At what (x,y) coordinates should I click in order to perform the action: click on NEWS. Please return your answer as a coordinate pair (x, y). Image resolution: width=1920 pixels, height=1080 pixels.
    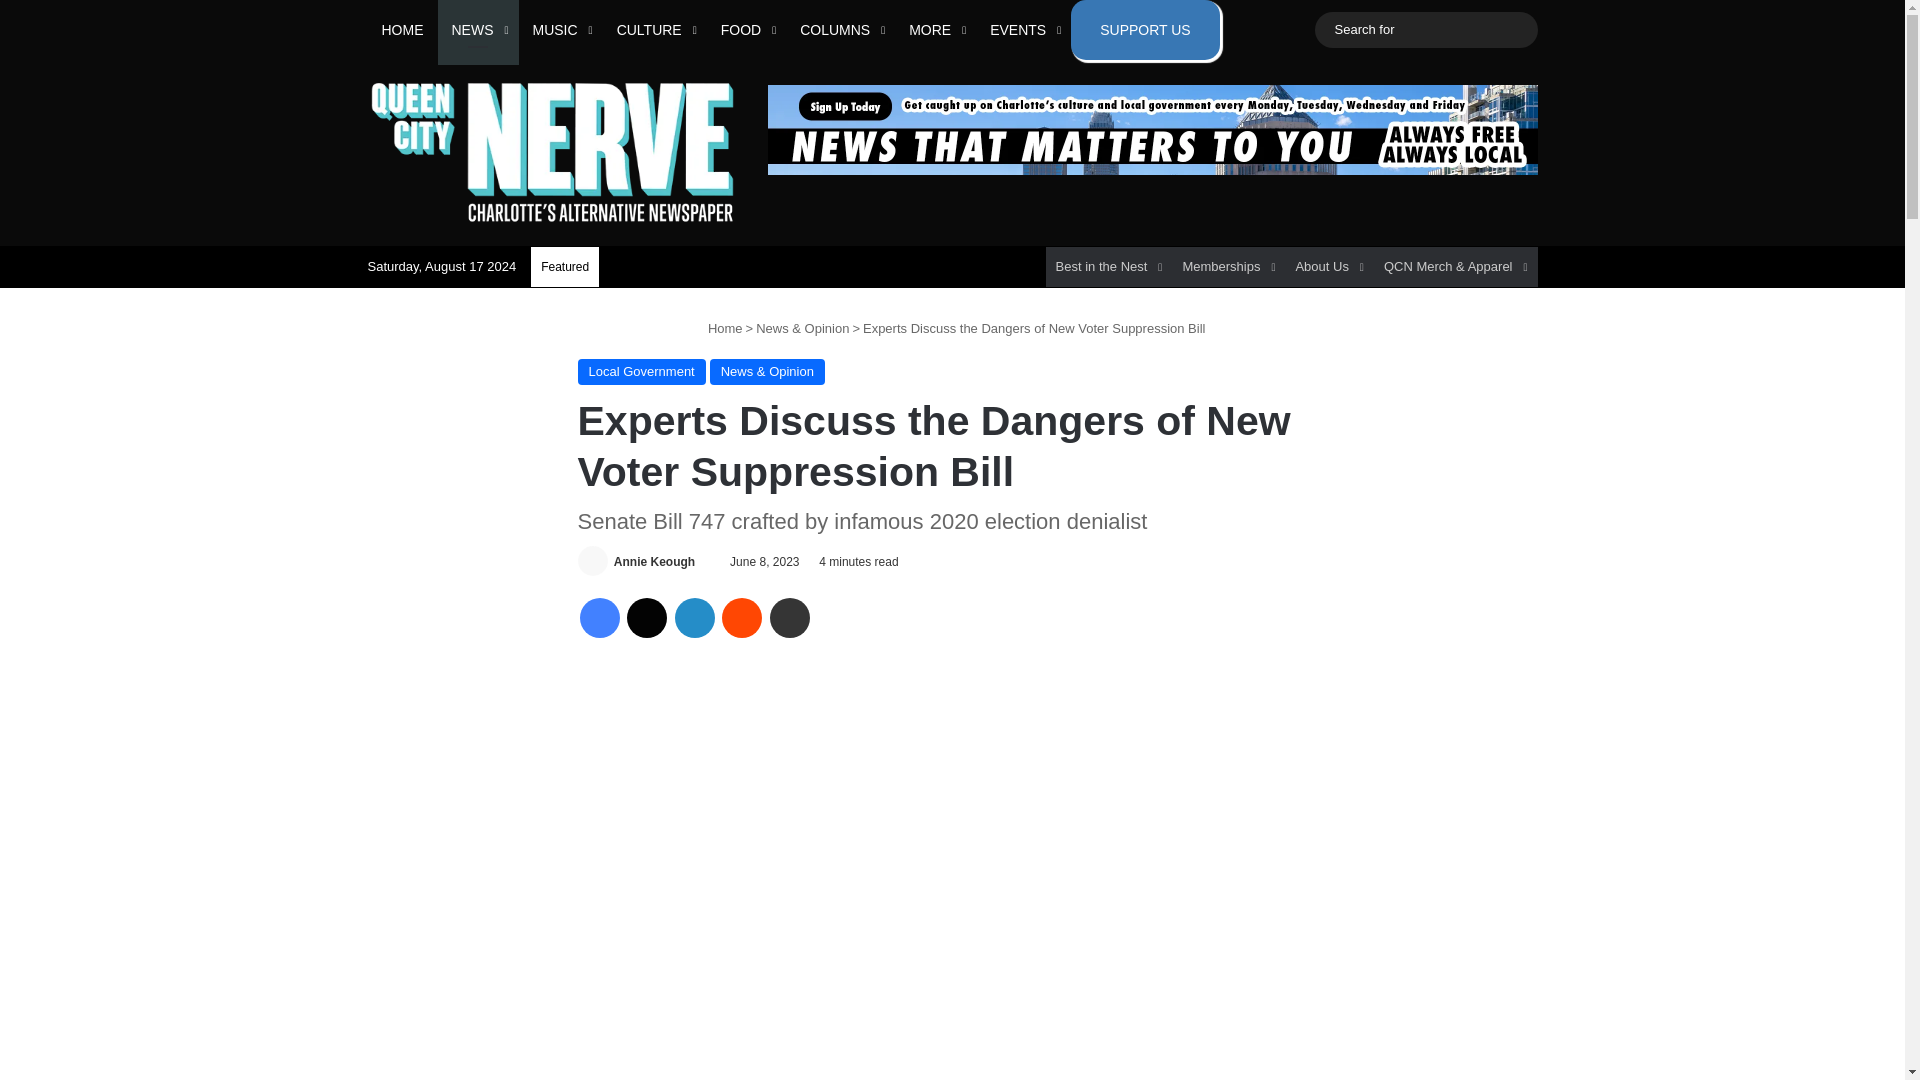
    Looking at the image, I should click on (478, 30).